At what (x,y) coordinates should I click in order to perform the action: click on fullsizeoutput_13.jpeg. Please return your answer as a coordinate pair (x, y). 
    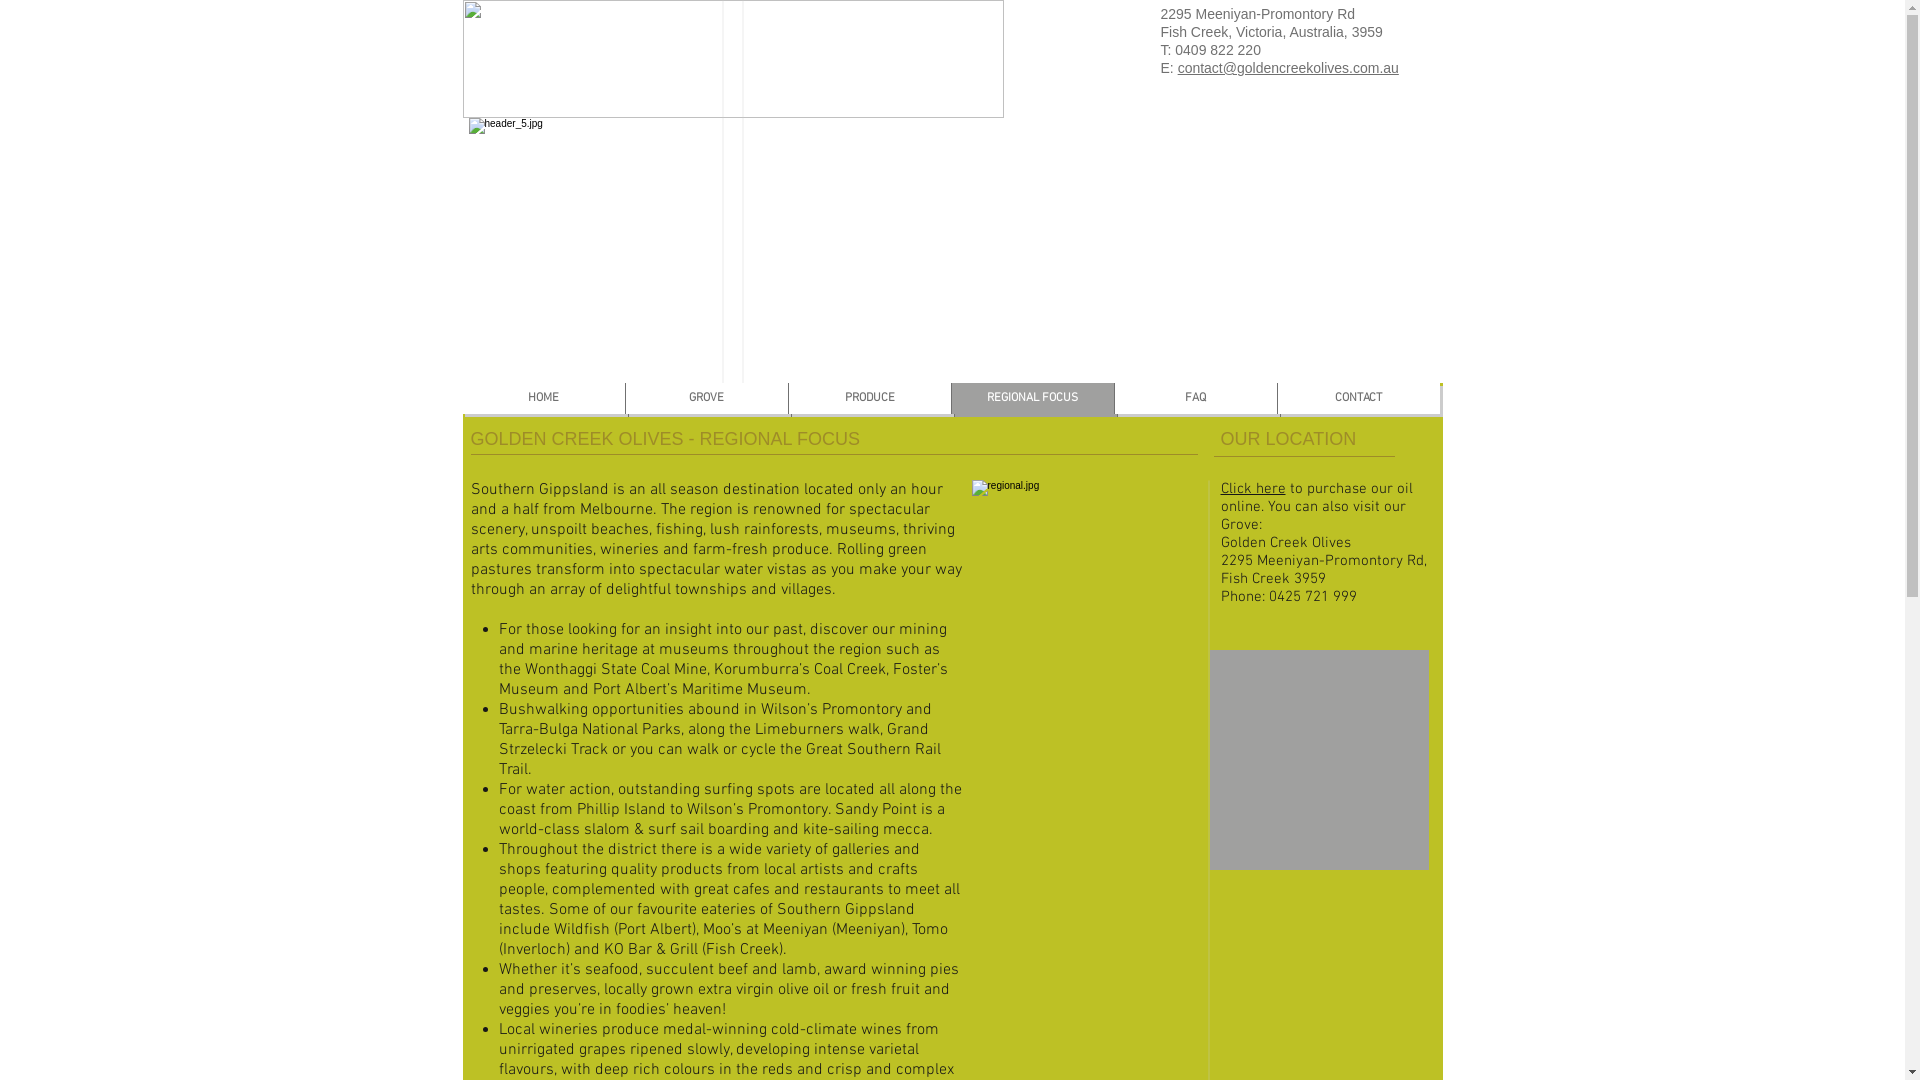
    Looking at the image, I should click on (732, 59).